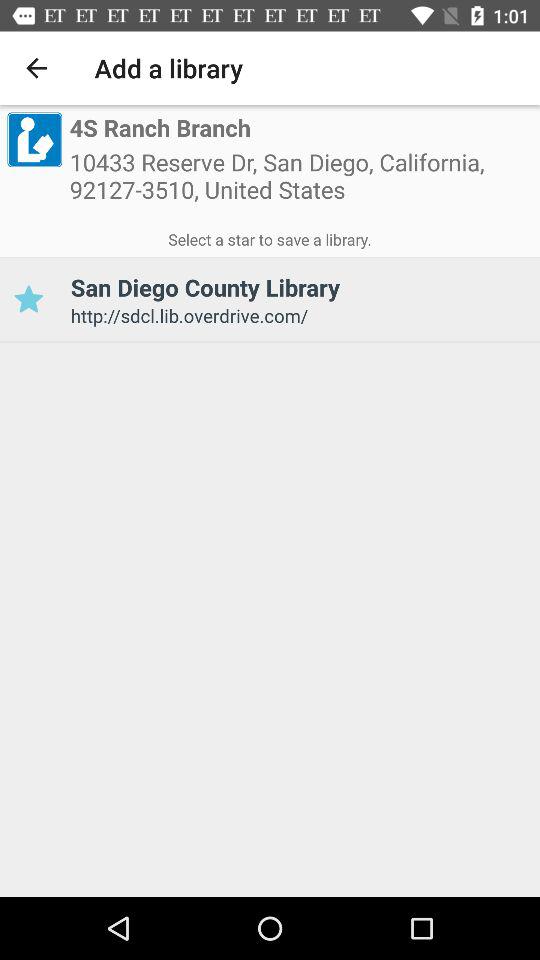  What do you see at coordinates (28, 300) in the screenshot?
I see `open the item to the left of san diego county item` at bounding box center [28, 300].